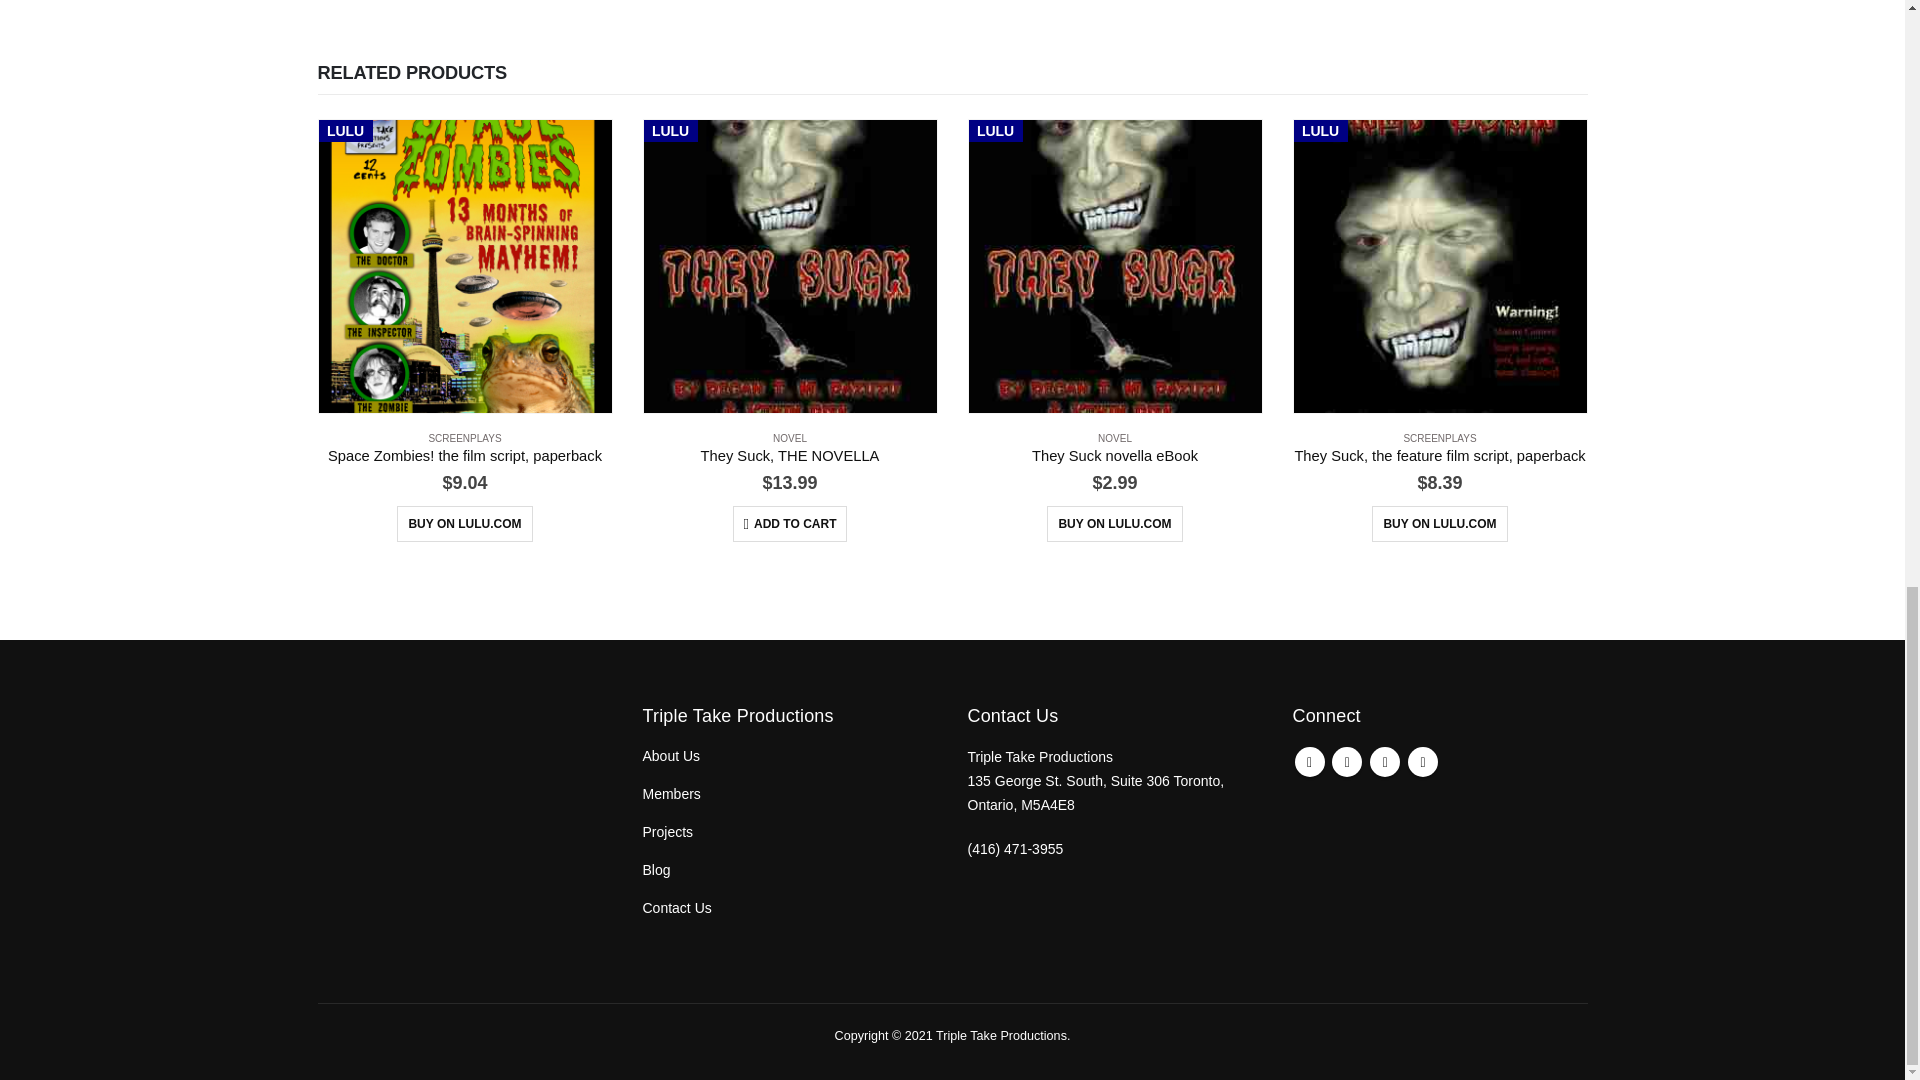 The height and width of the screenshot is (1080, 1920). I want to click on Instagram, so click(1422, 762).